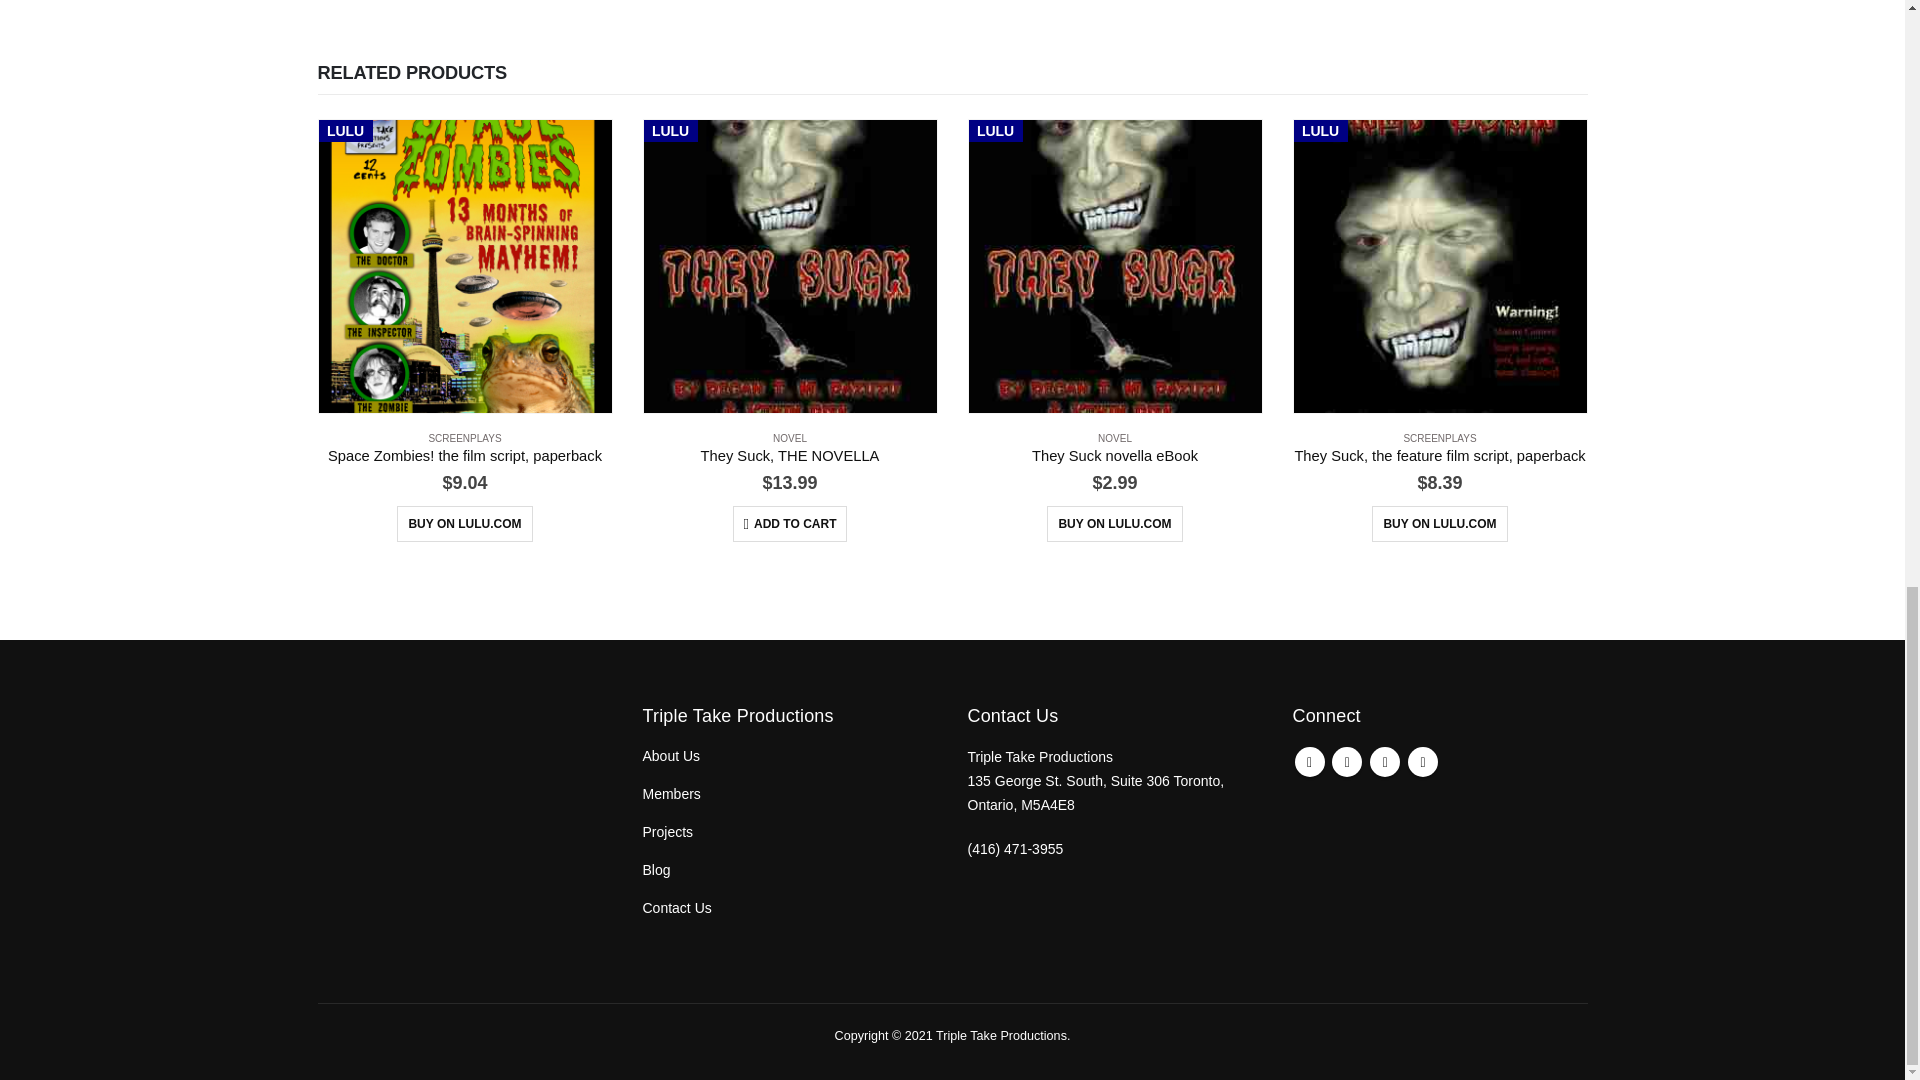 The height and width of the screenshot is (1080, 1920). I want to click on Instagram, so click(1422, 762).